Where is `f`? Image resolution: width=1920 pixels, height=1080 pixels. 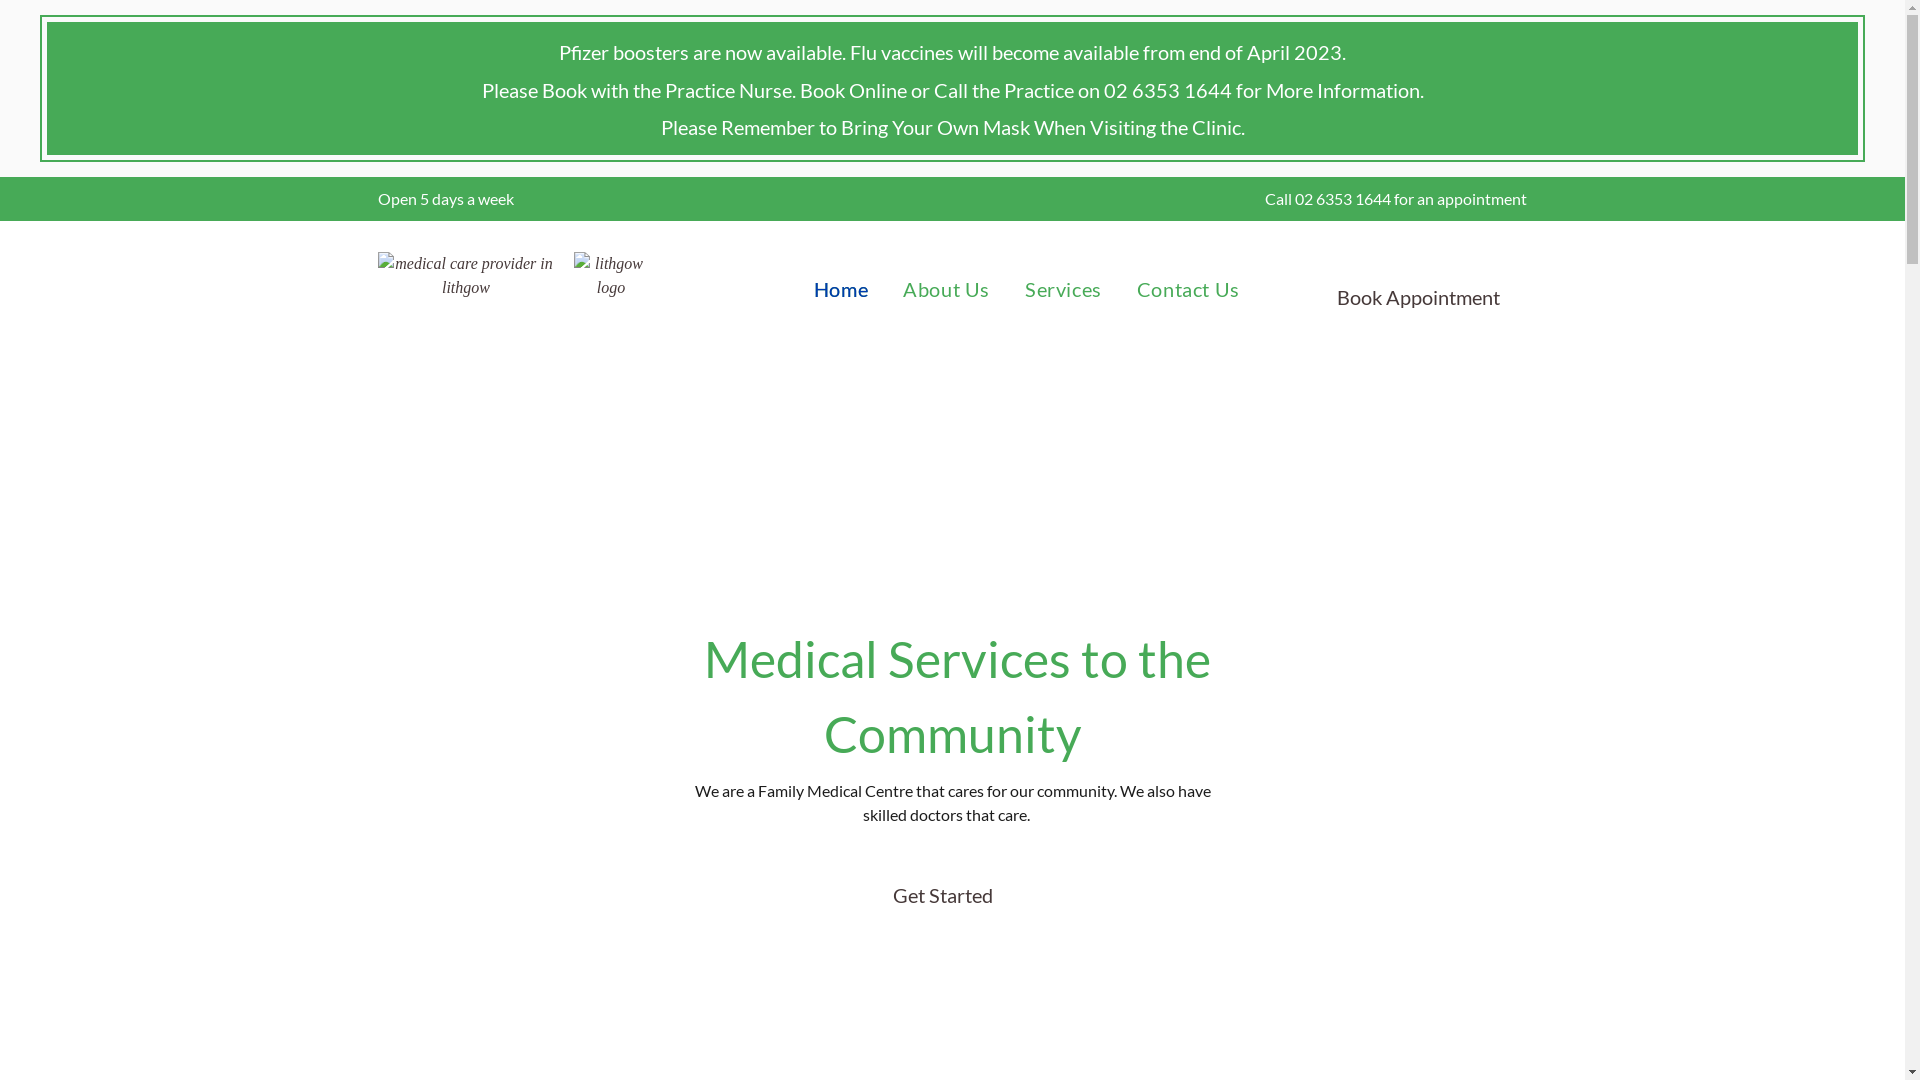 f is located at coordinates (1396, 198).